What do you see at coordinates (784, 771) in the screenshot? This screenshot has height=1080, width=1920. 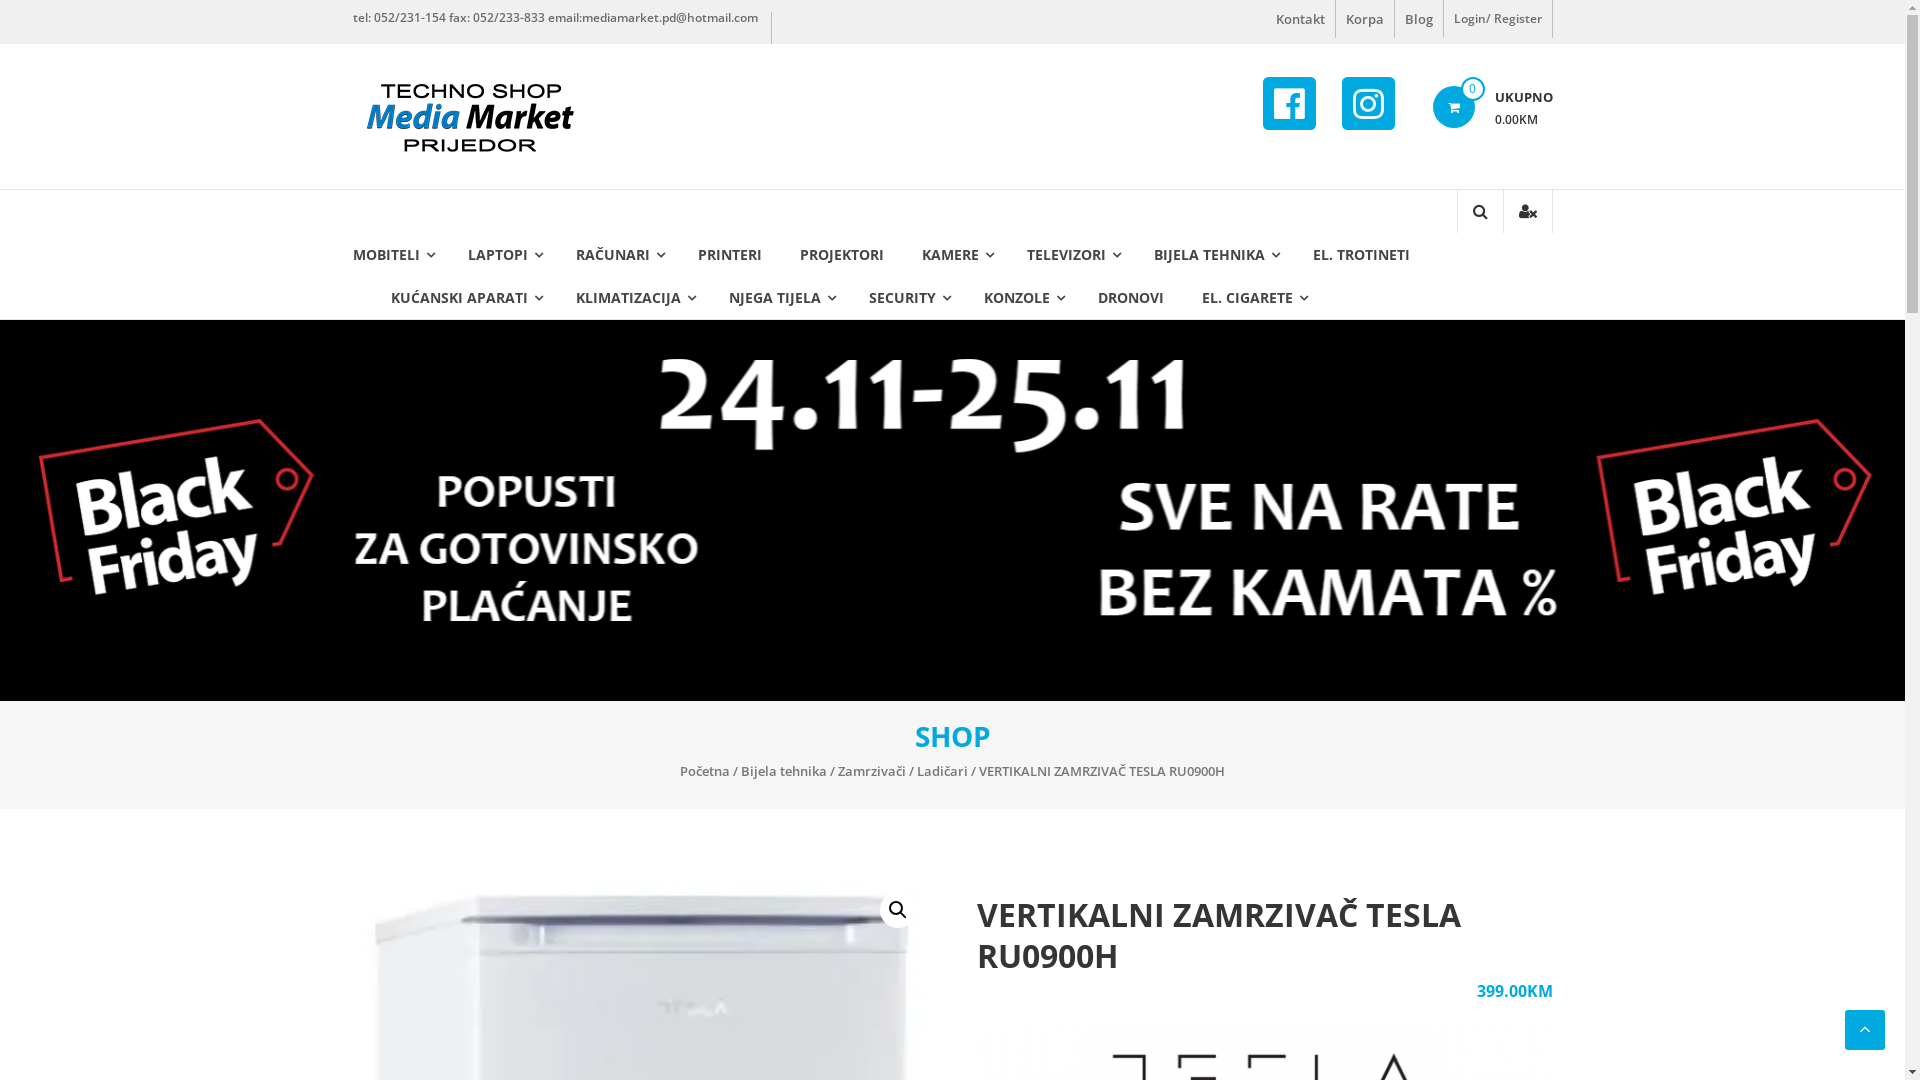 I see `Bijela tehnika` at bounding box center [784, 771].